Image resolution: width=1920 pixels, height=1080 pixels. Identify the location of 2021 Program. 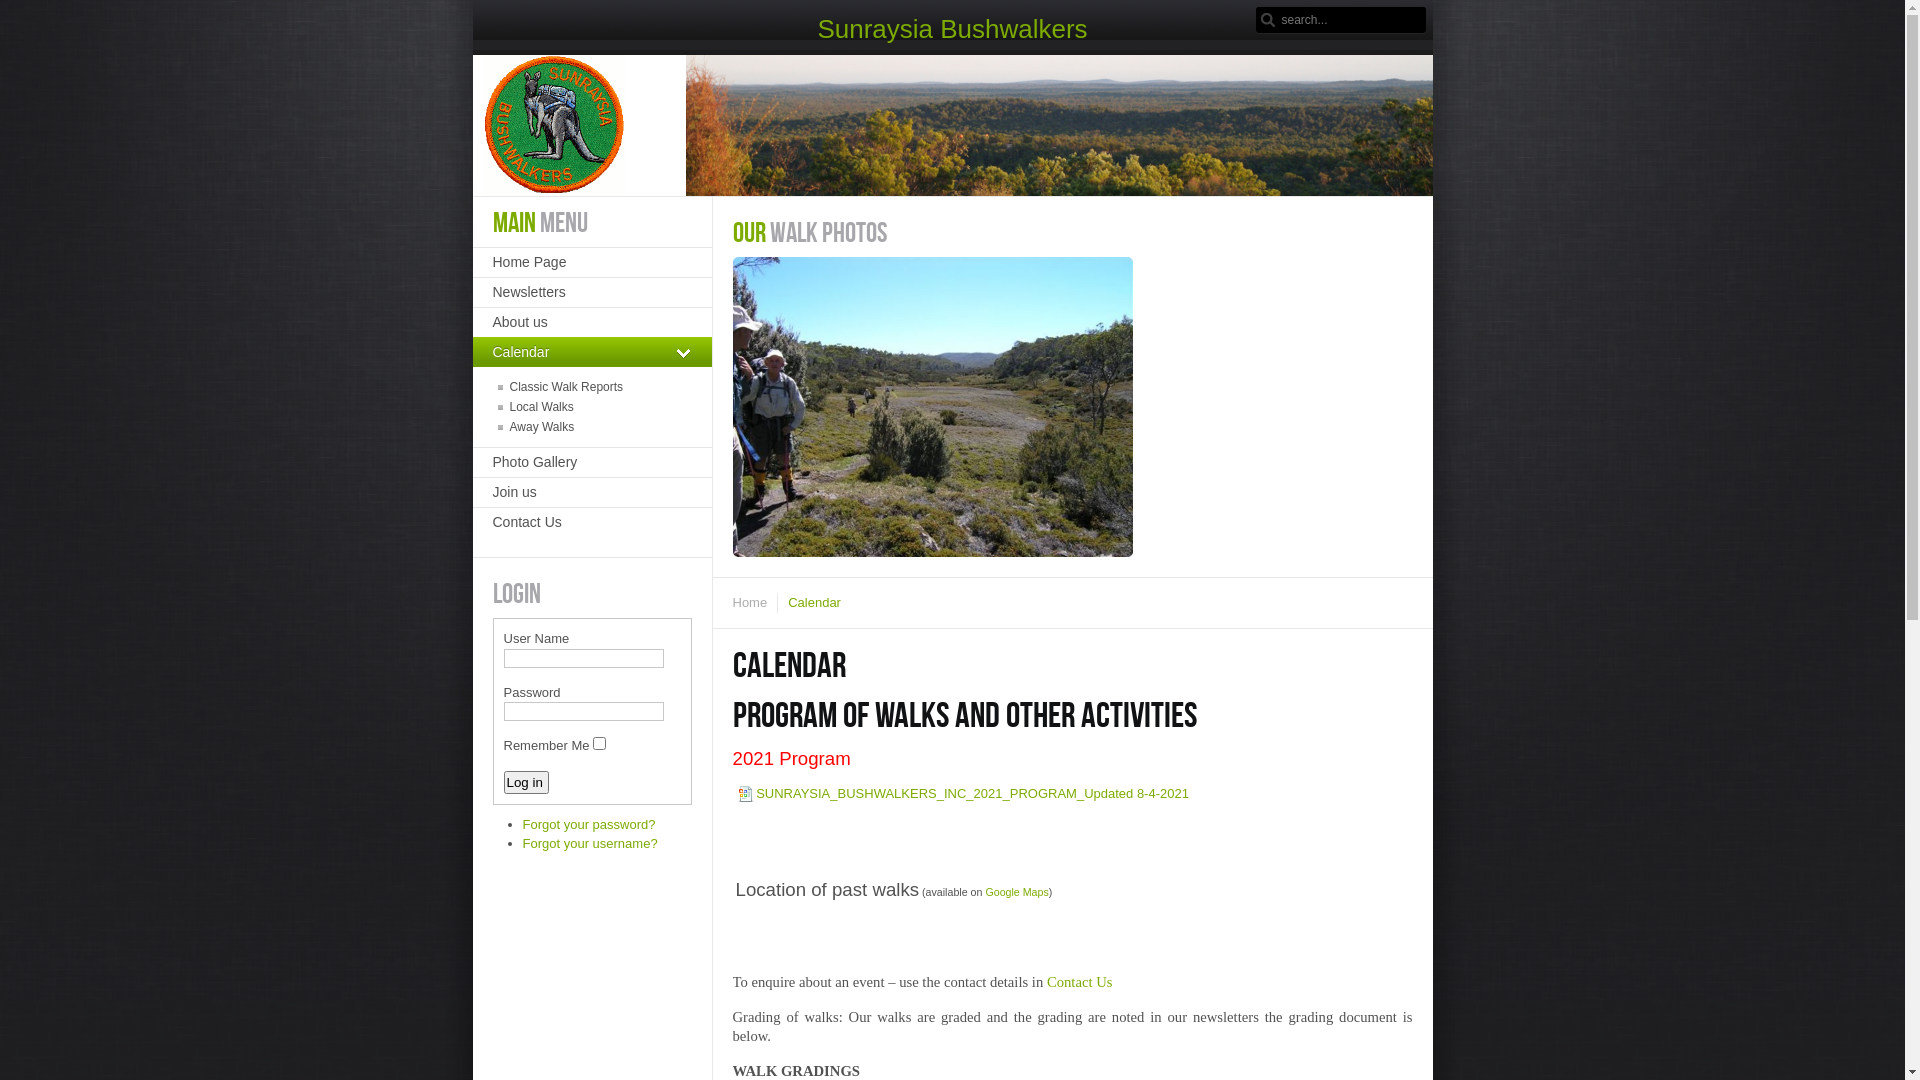
(791, 760).